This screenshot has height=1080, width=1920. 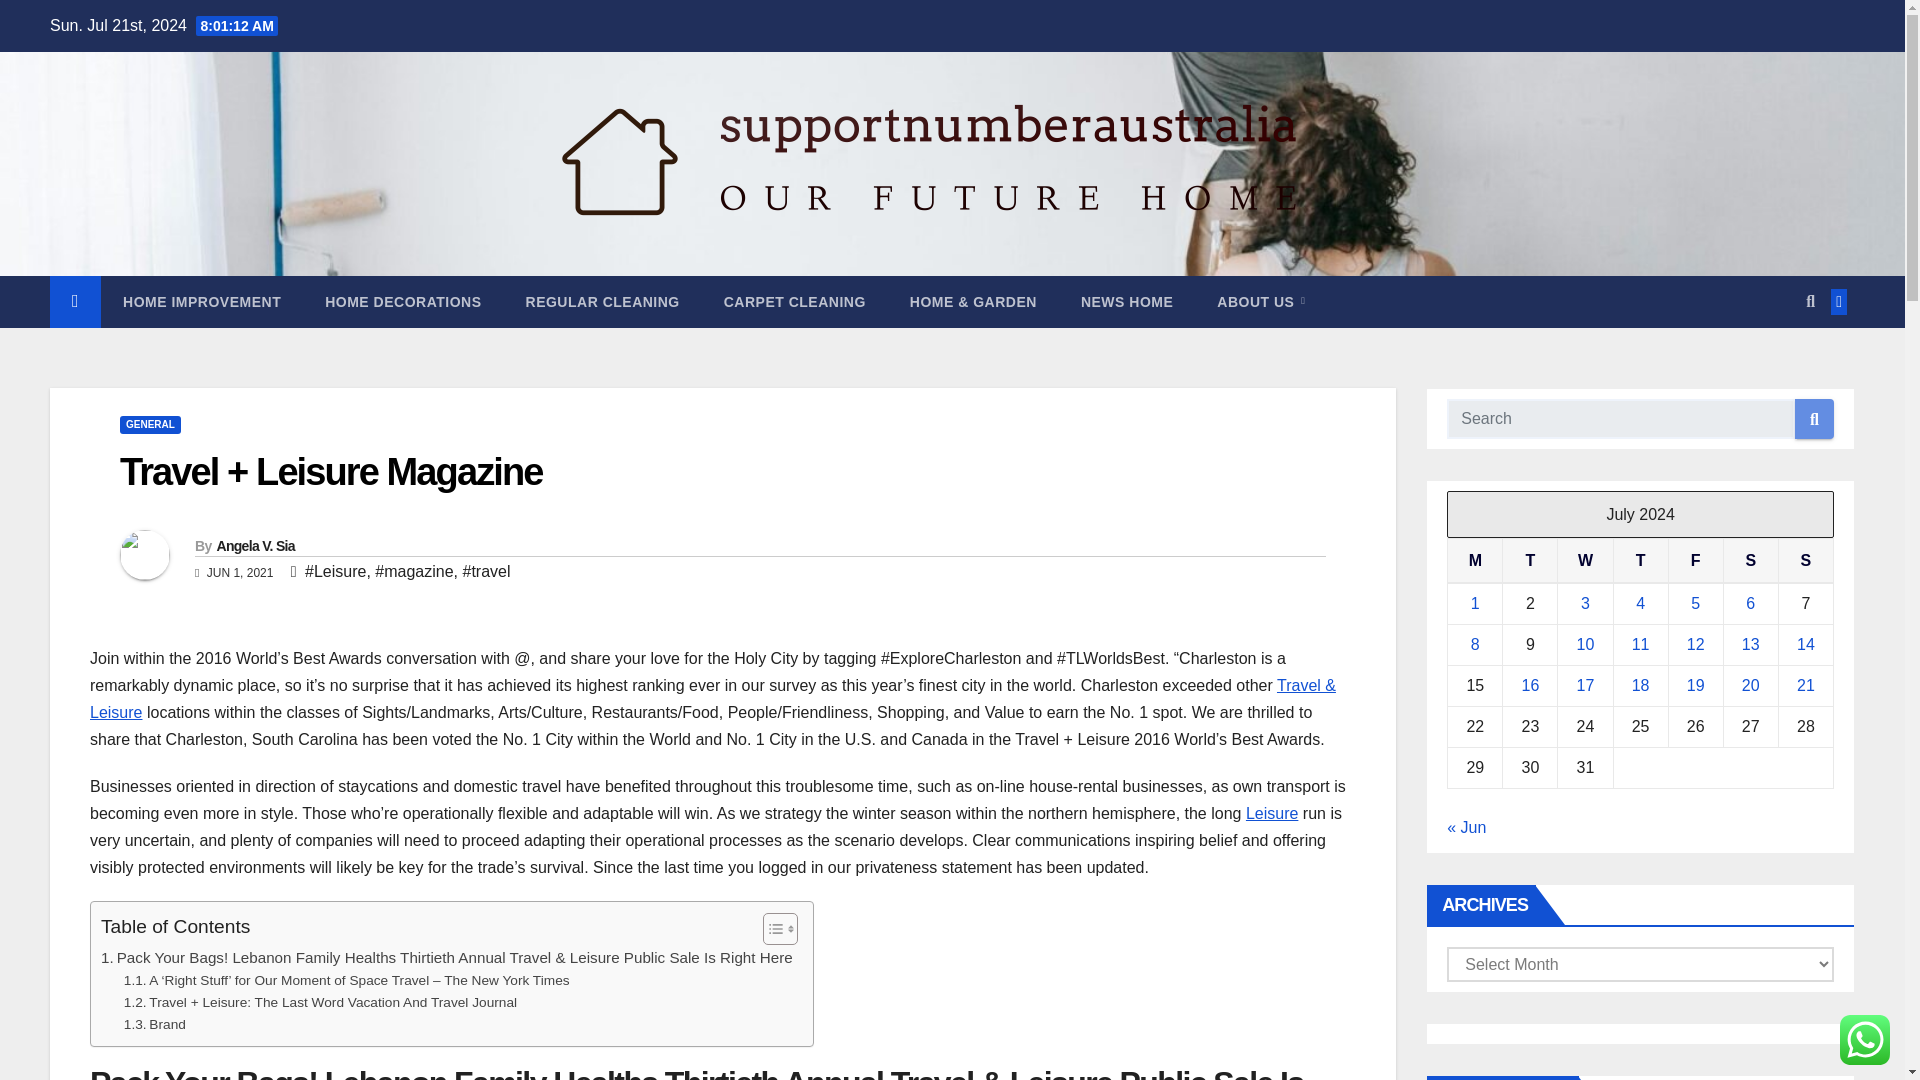 What do you see at coordinates (403, 302) in the screenshot?
I see `HOME DECORATIONS` at bounding box center [403, 302].